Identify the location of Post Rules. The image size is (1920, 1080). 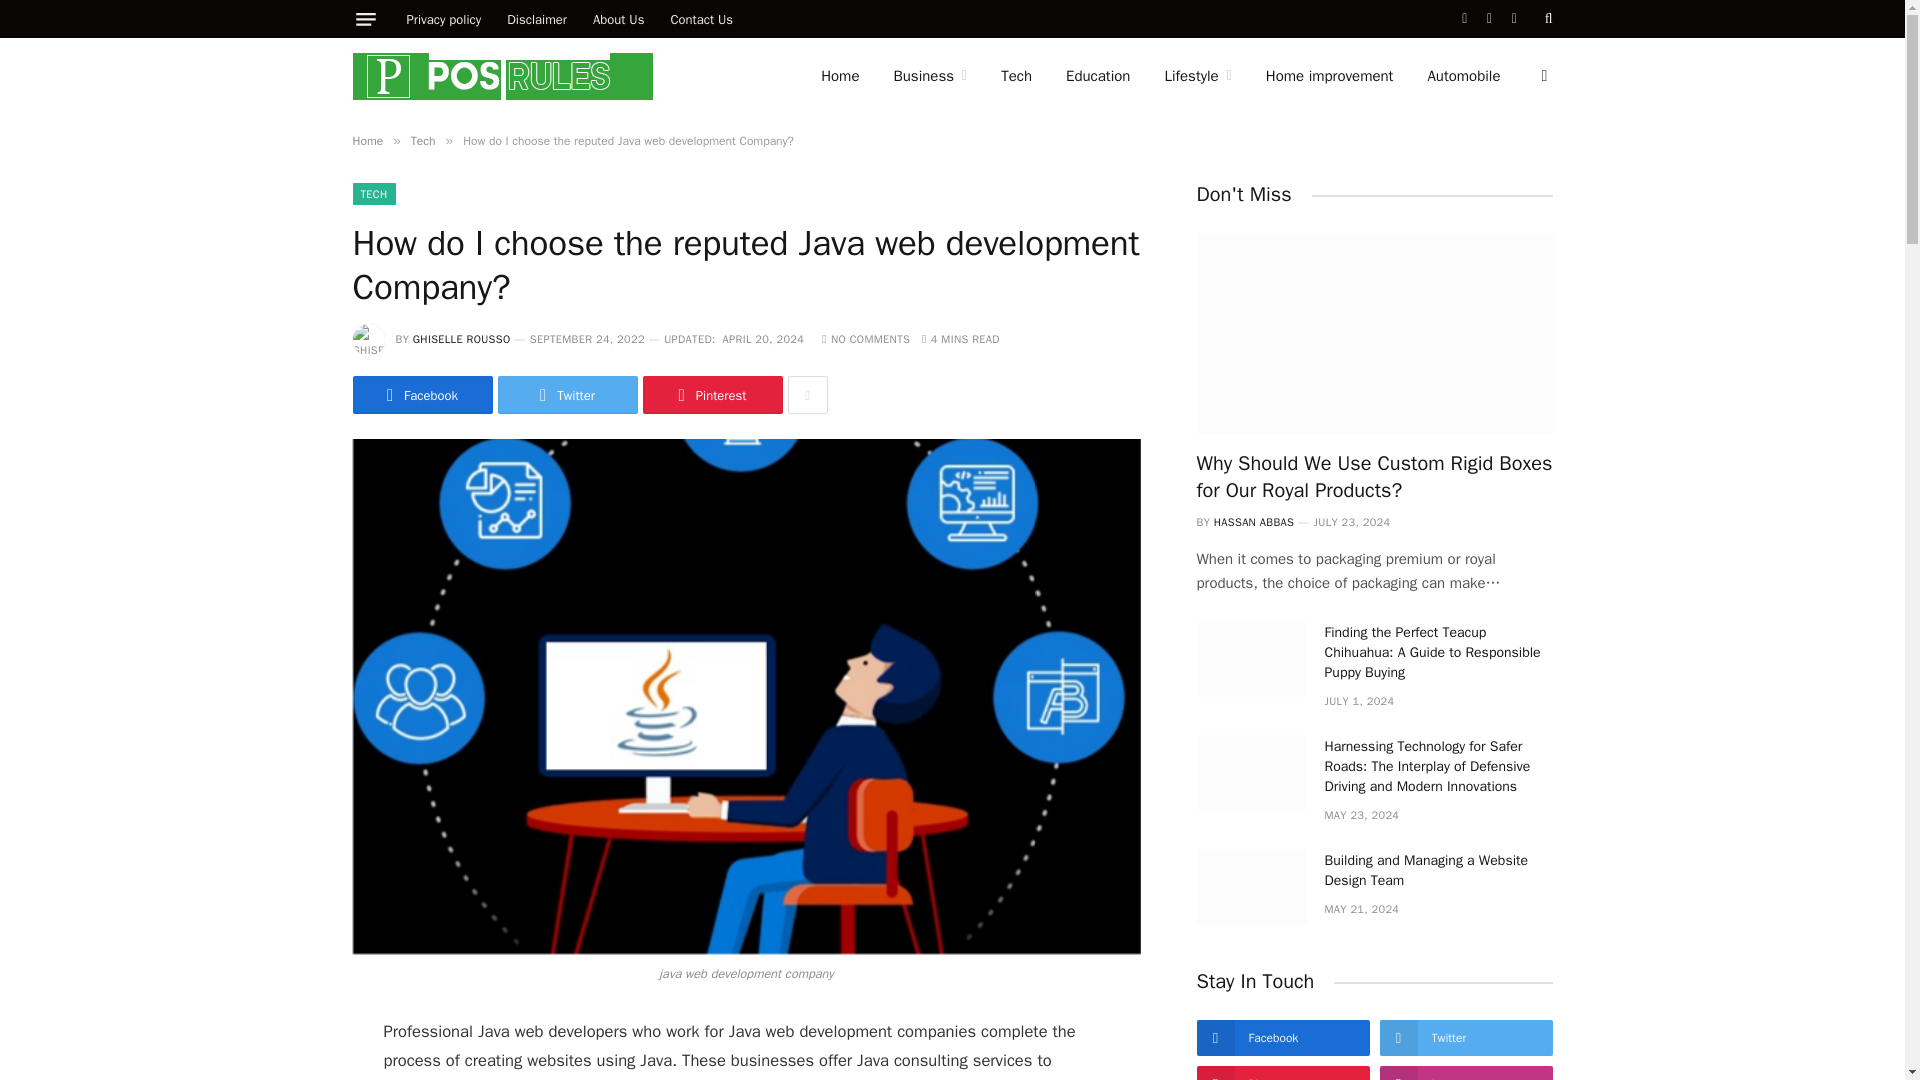
(502, 76).